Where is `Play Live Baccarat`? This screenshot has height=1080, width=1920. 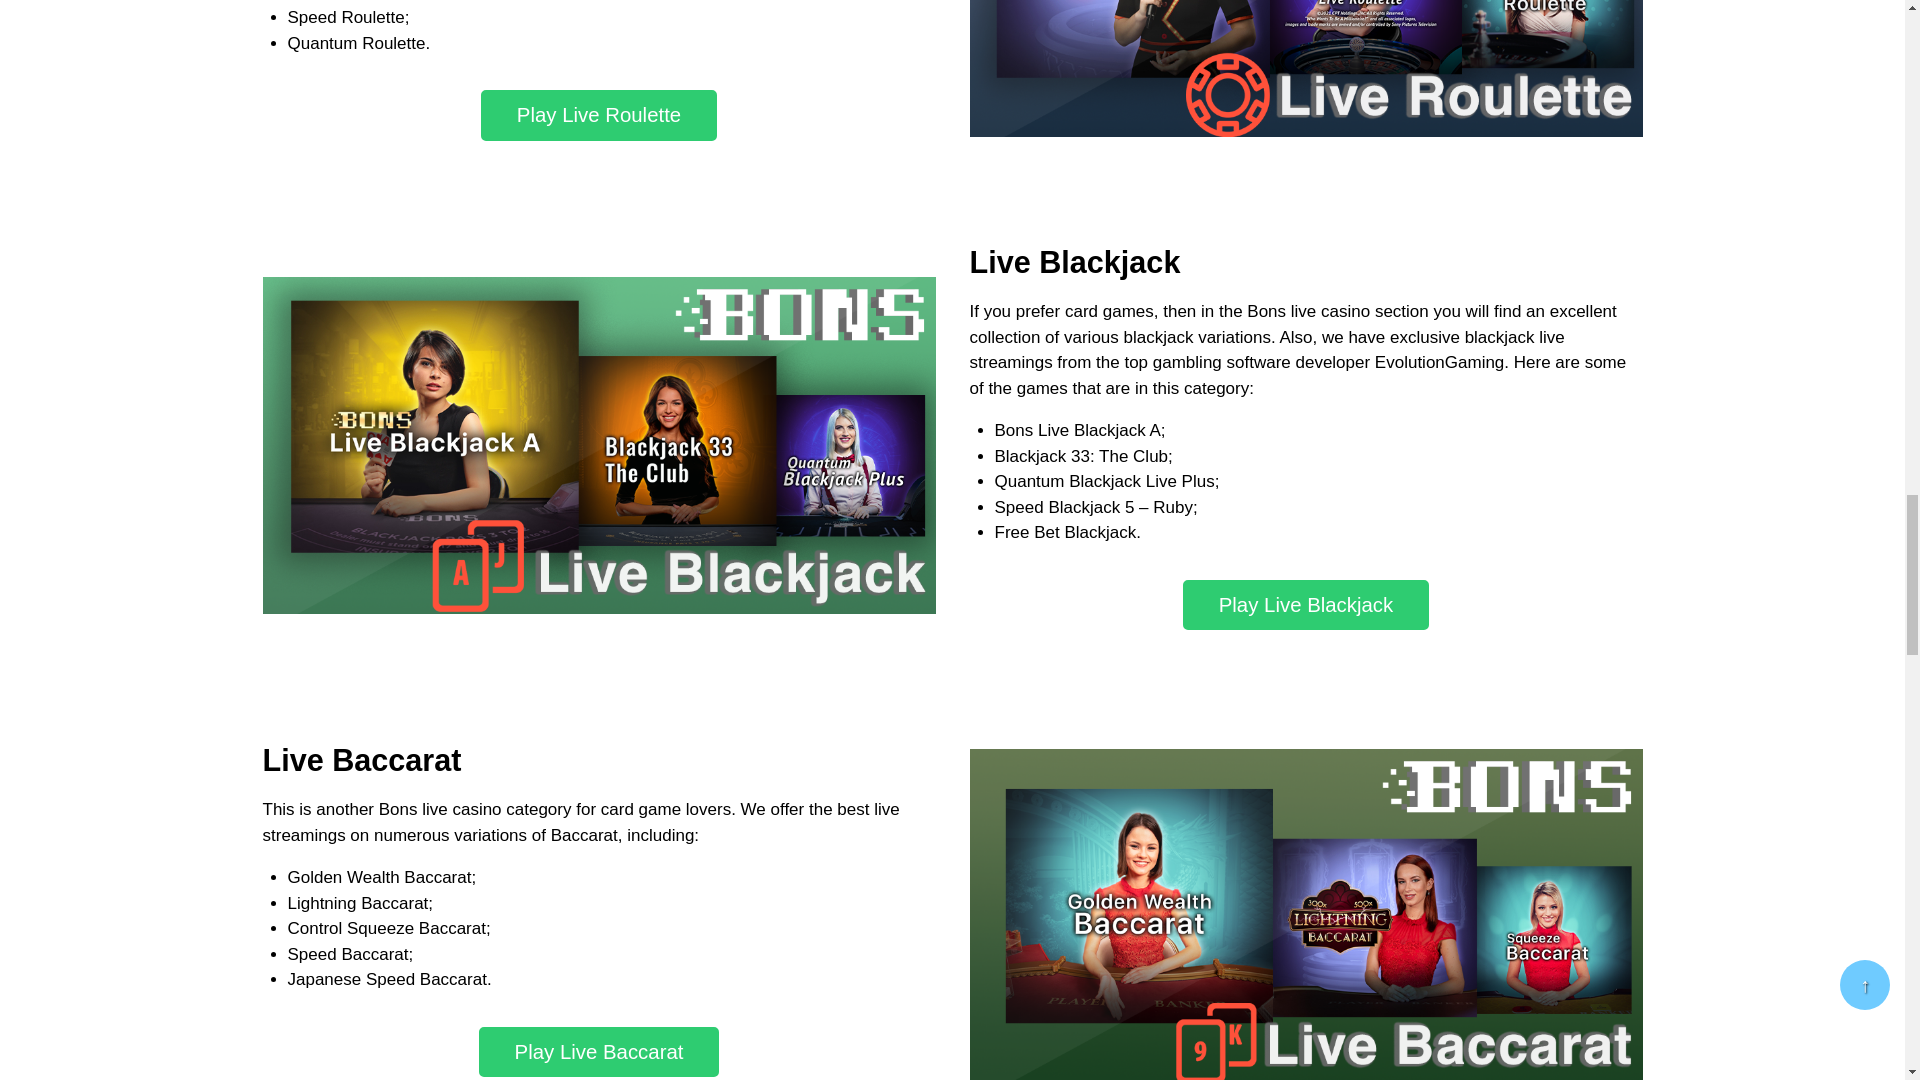
Play Live Baccarat is located at coordinates (599, 1052).